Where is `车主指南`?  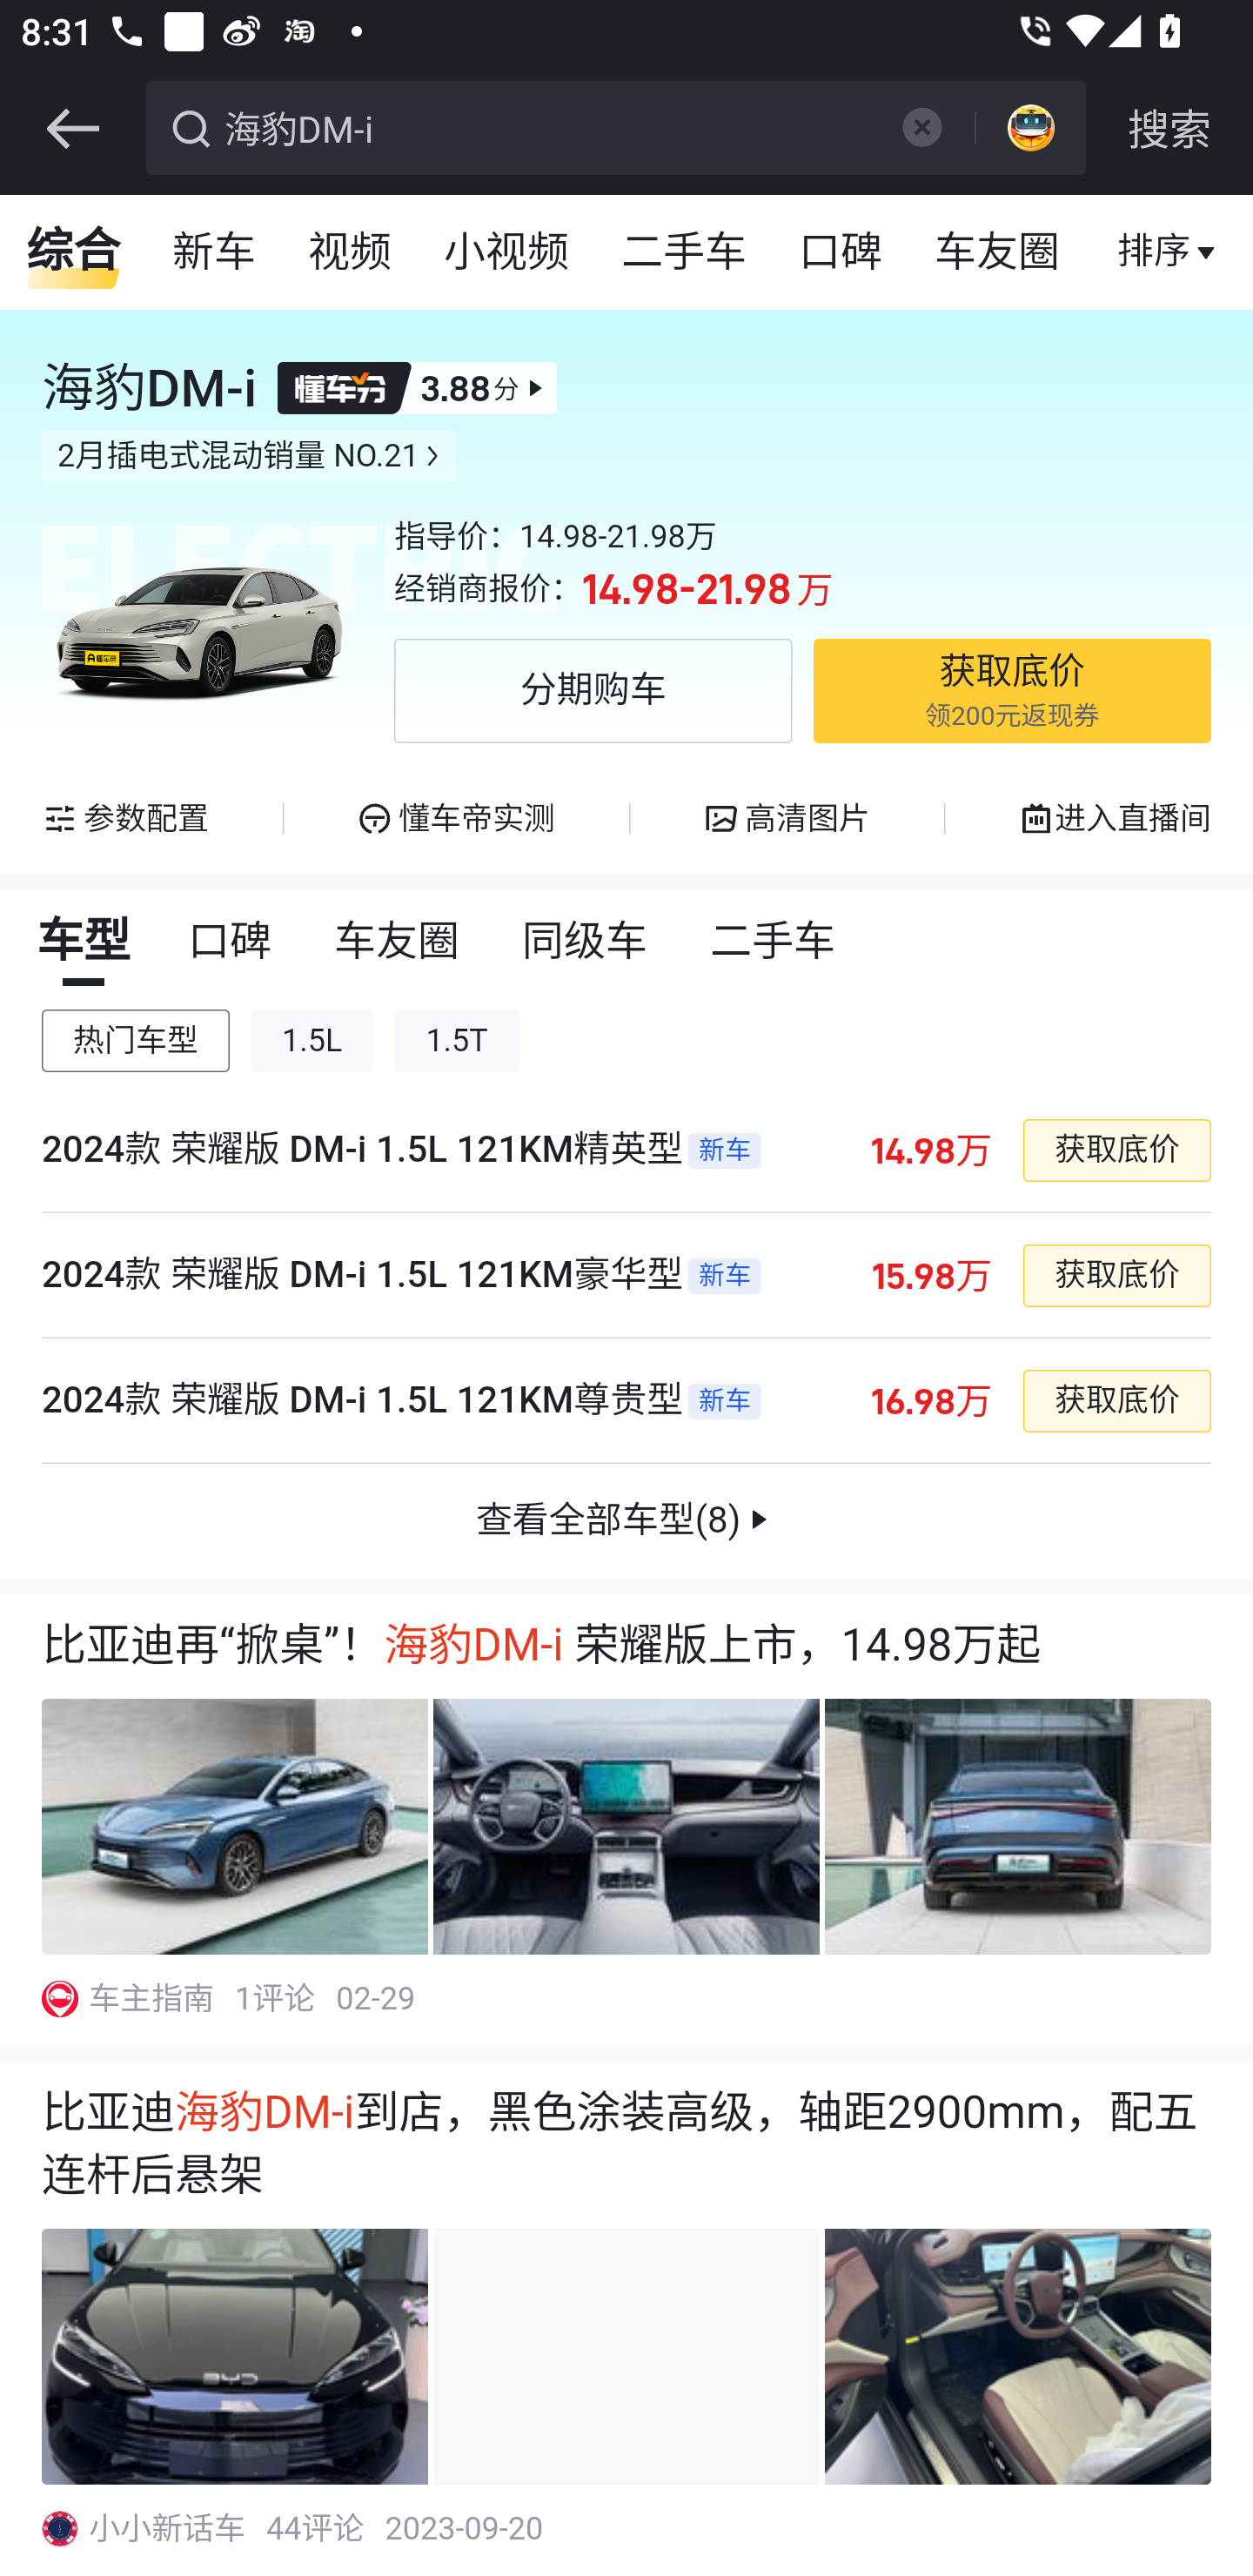 车主指南 is located at coordinates (153, 1998).